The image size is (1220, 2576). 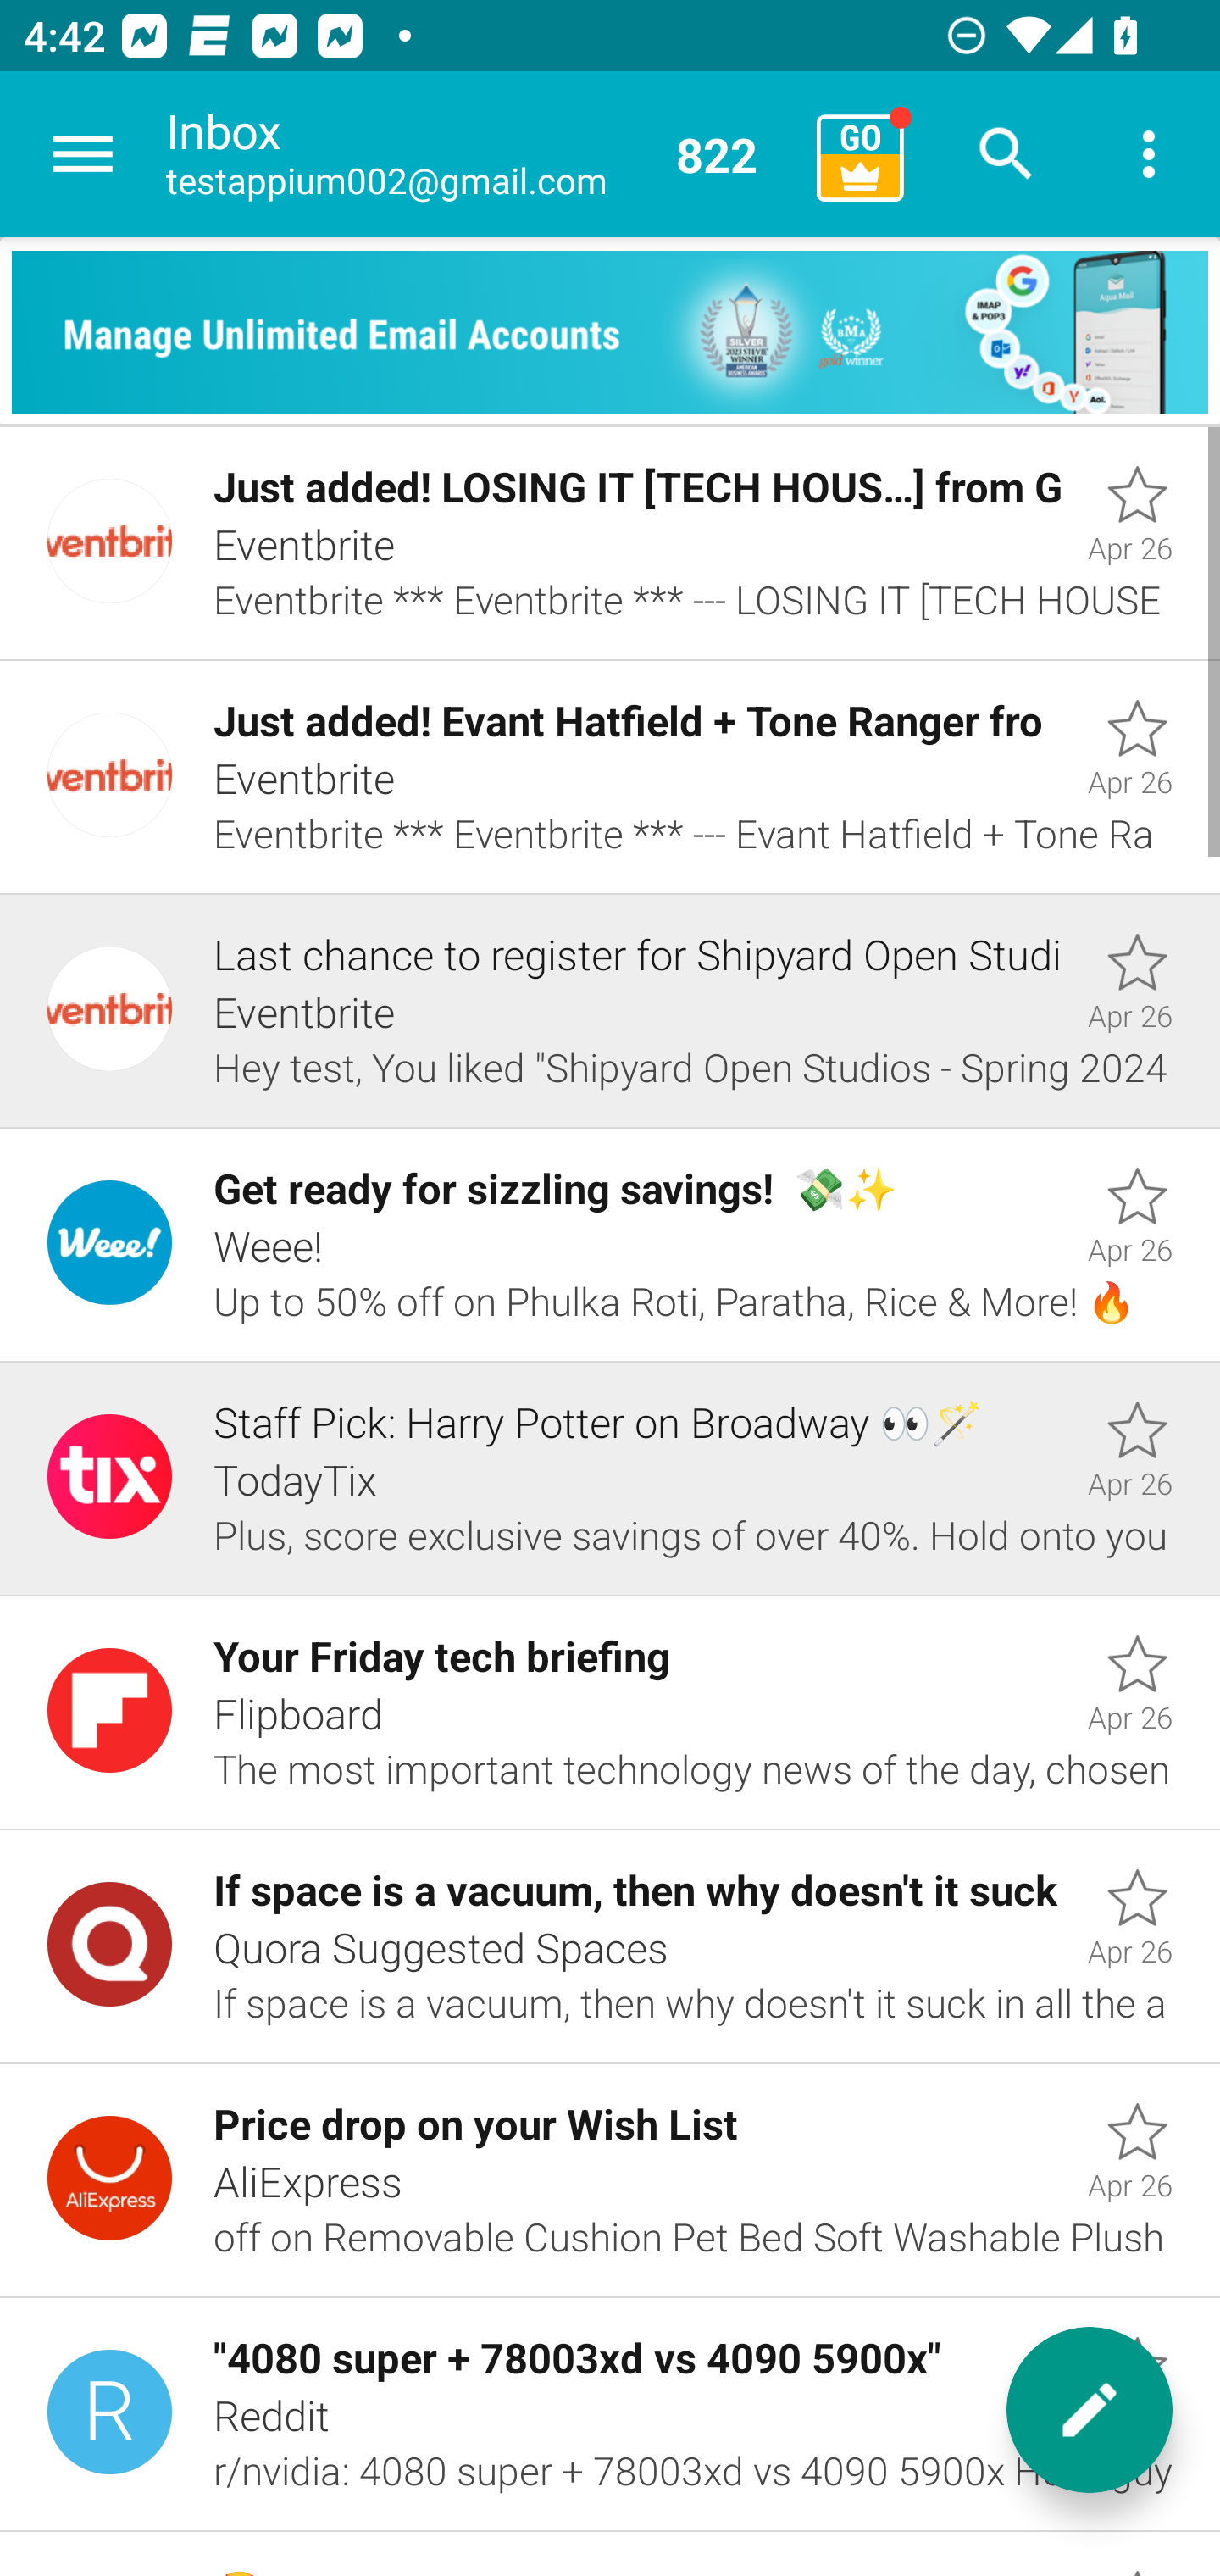 What do you see at coordinates (480, 154) in the screenshot?
I see `Inbox testappium002@gmail.com 822` at bounding box center [480, 154].